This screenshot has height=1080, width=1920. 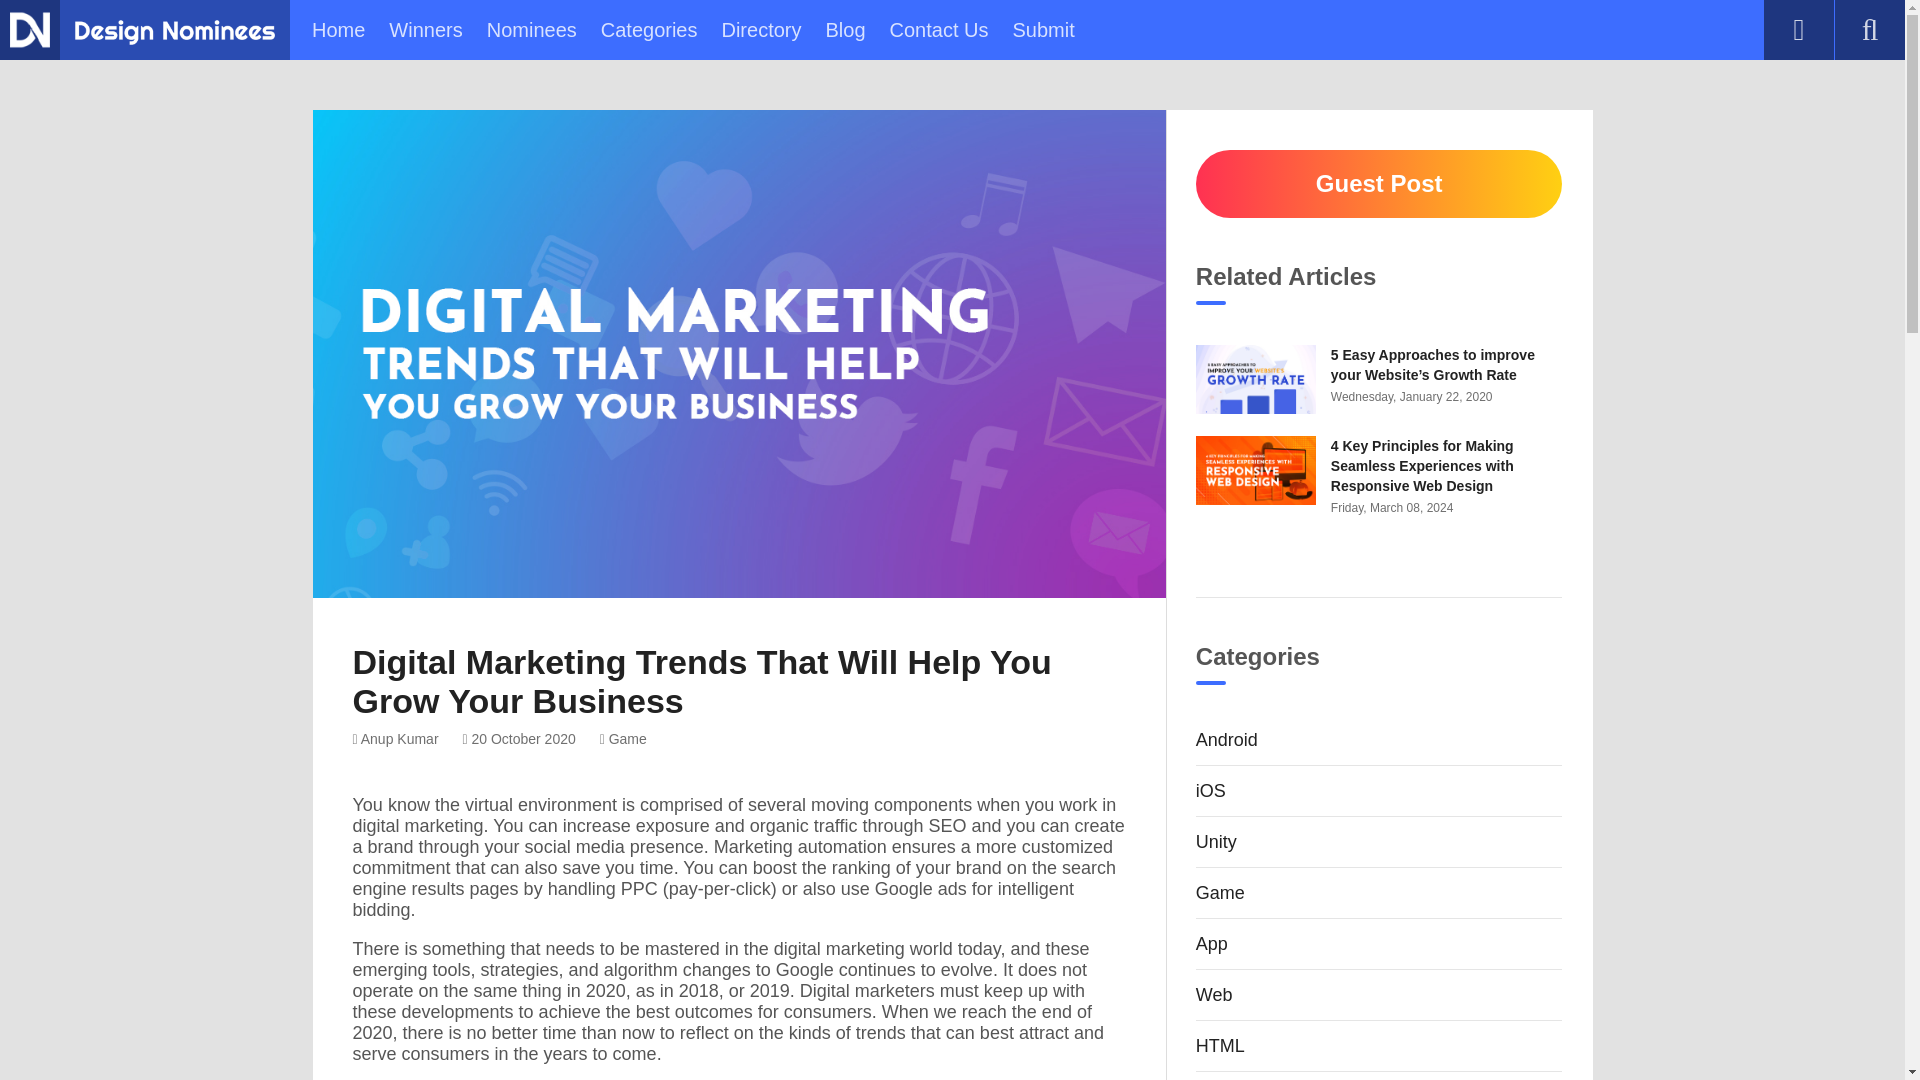 What do you see at coordinates (760, 30) in the screenshot?
I see `Directory` at bounding box center [760, 30].